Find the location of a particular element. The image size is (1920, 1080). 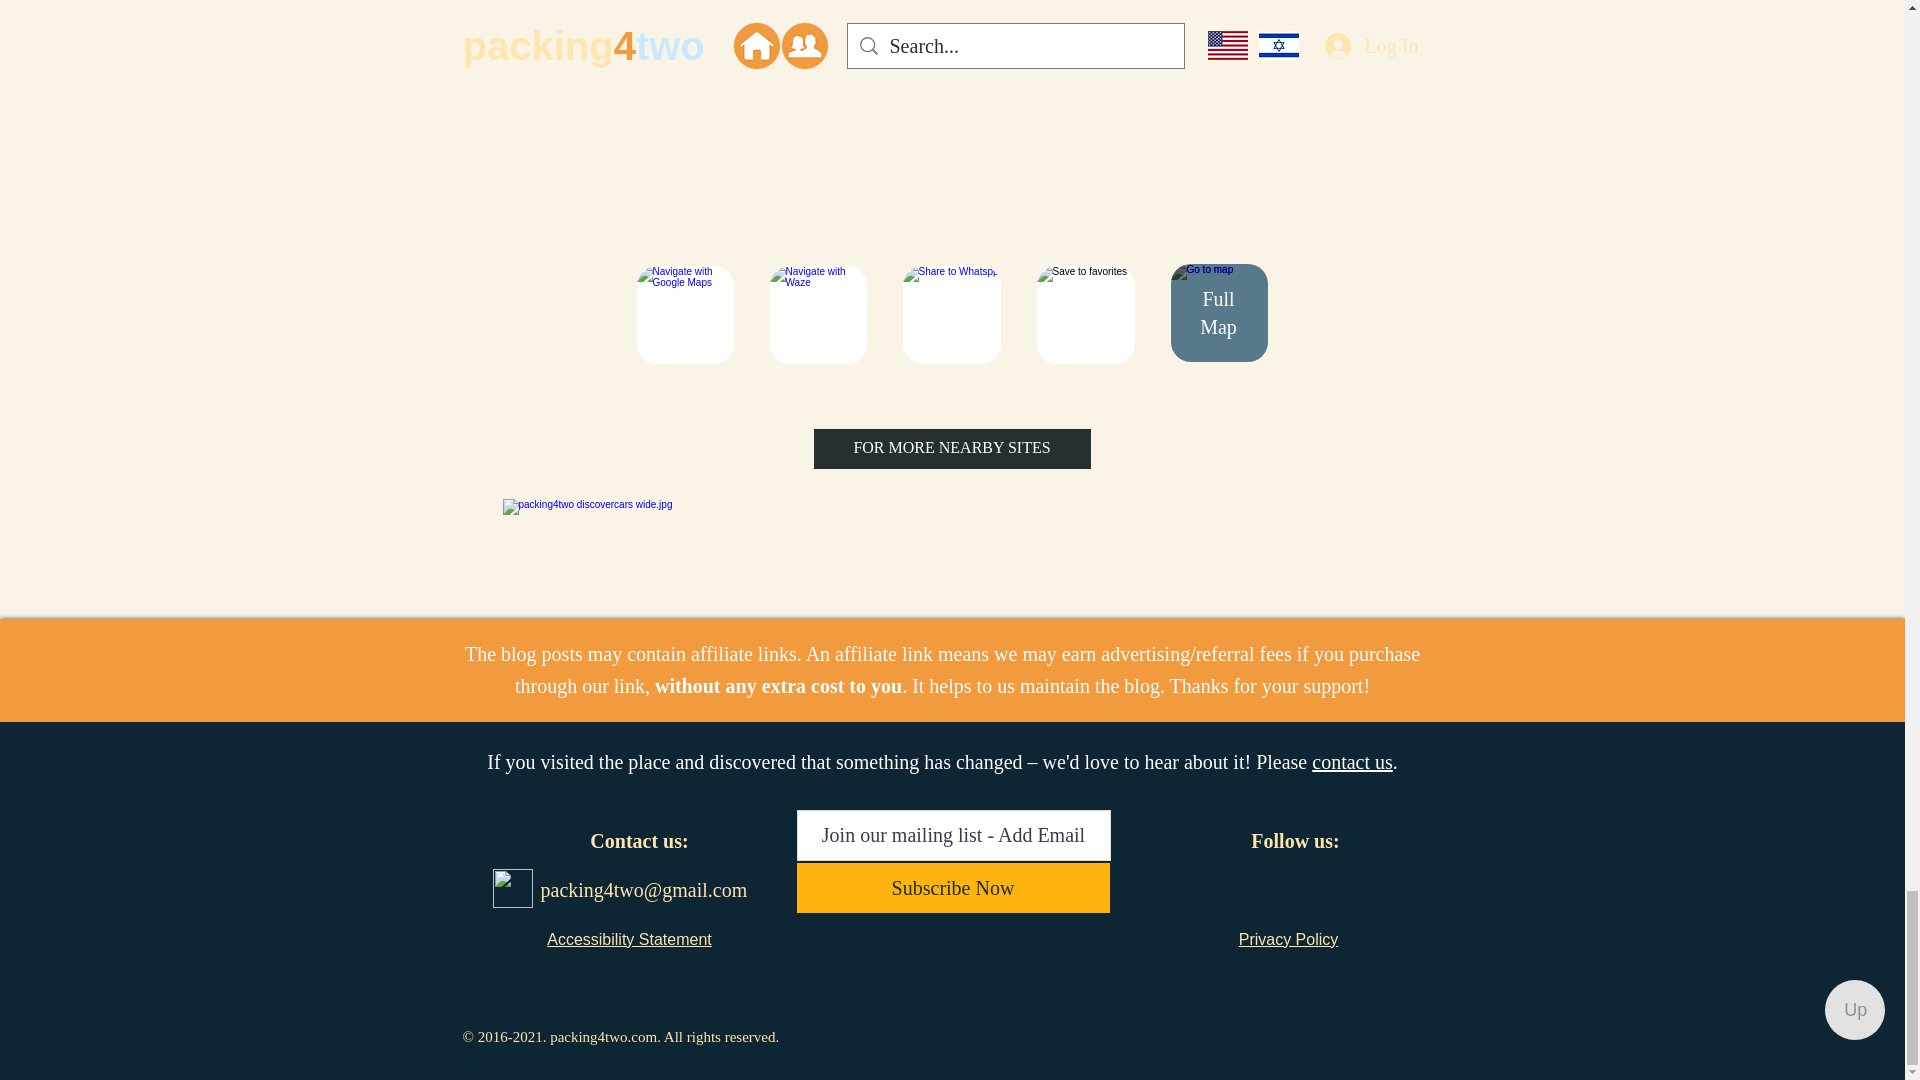

Save to favorites is located at coordinates (1085, 314).